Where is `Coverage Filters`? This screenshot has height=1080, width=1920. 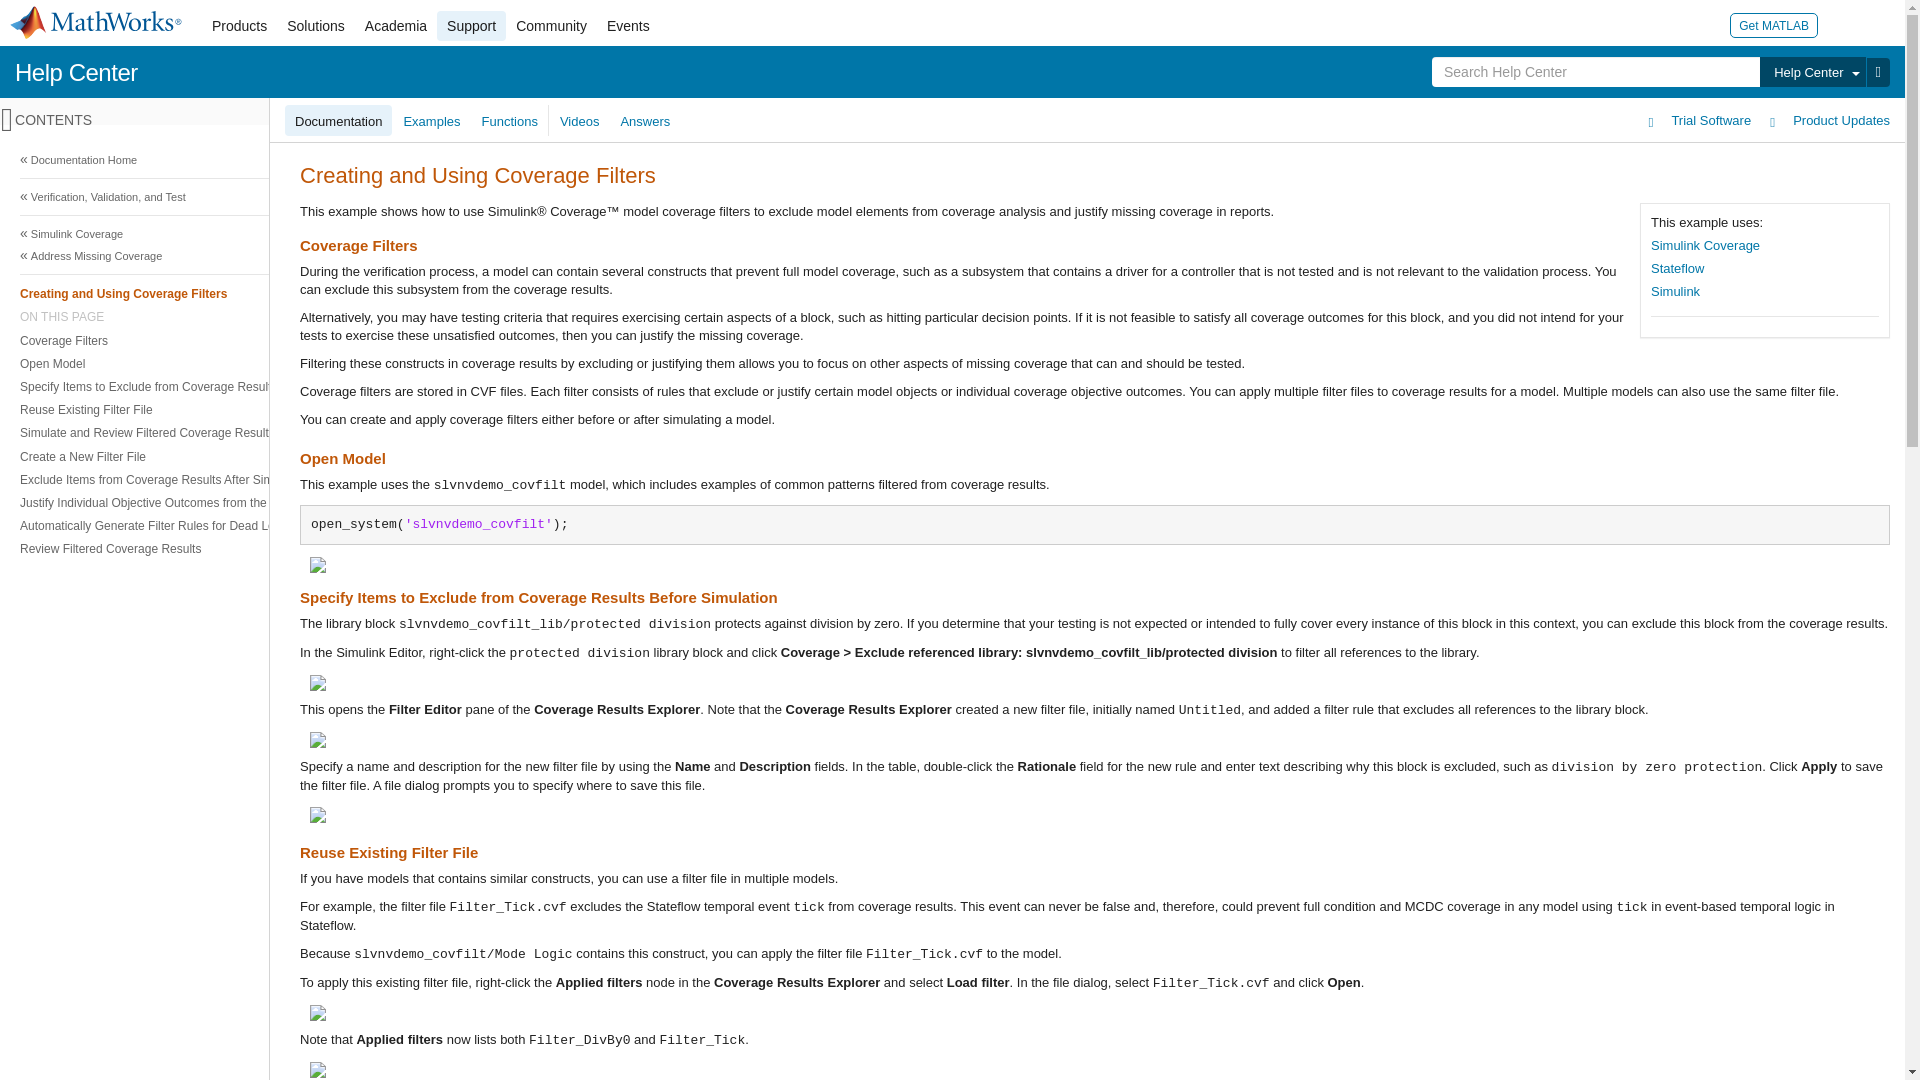 Coverage Filters is located at coordinates (947, 340).